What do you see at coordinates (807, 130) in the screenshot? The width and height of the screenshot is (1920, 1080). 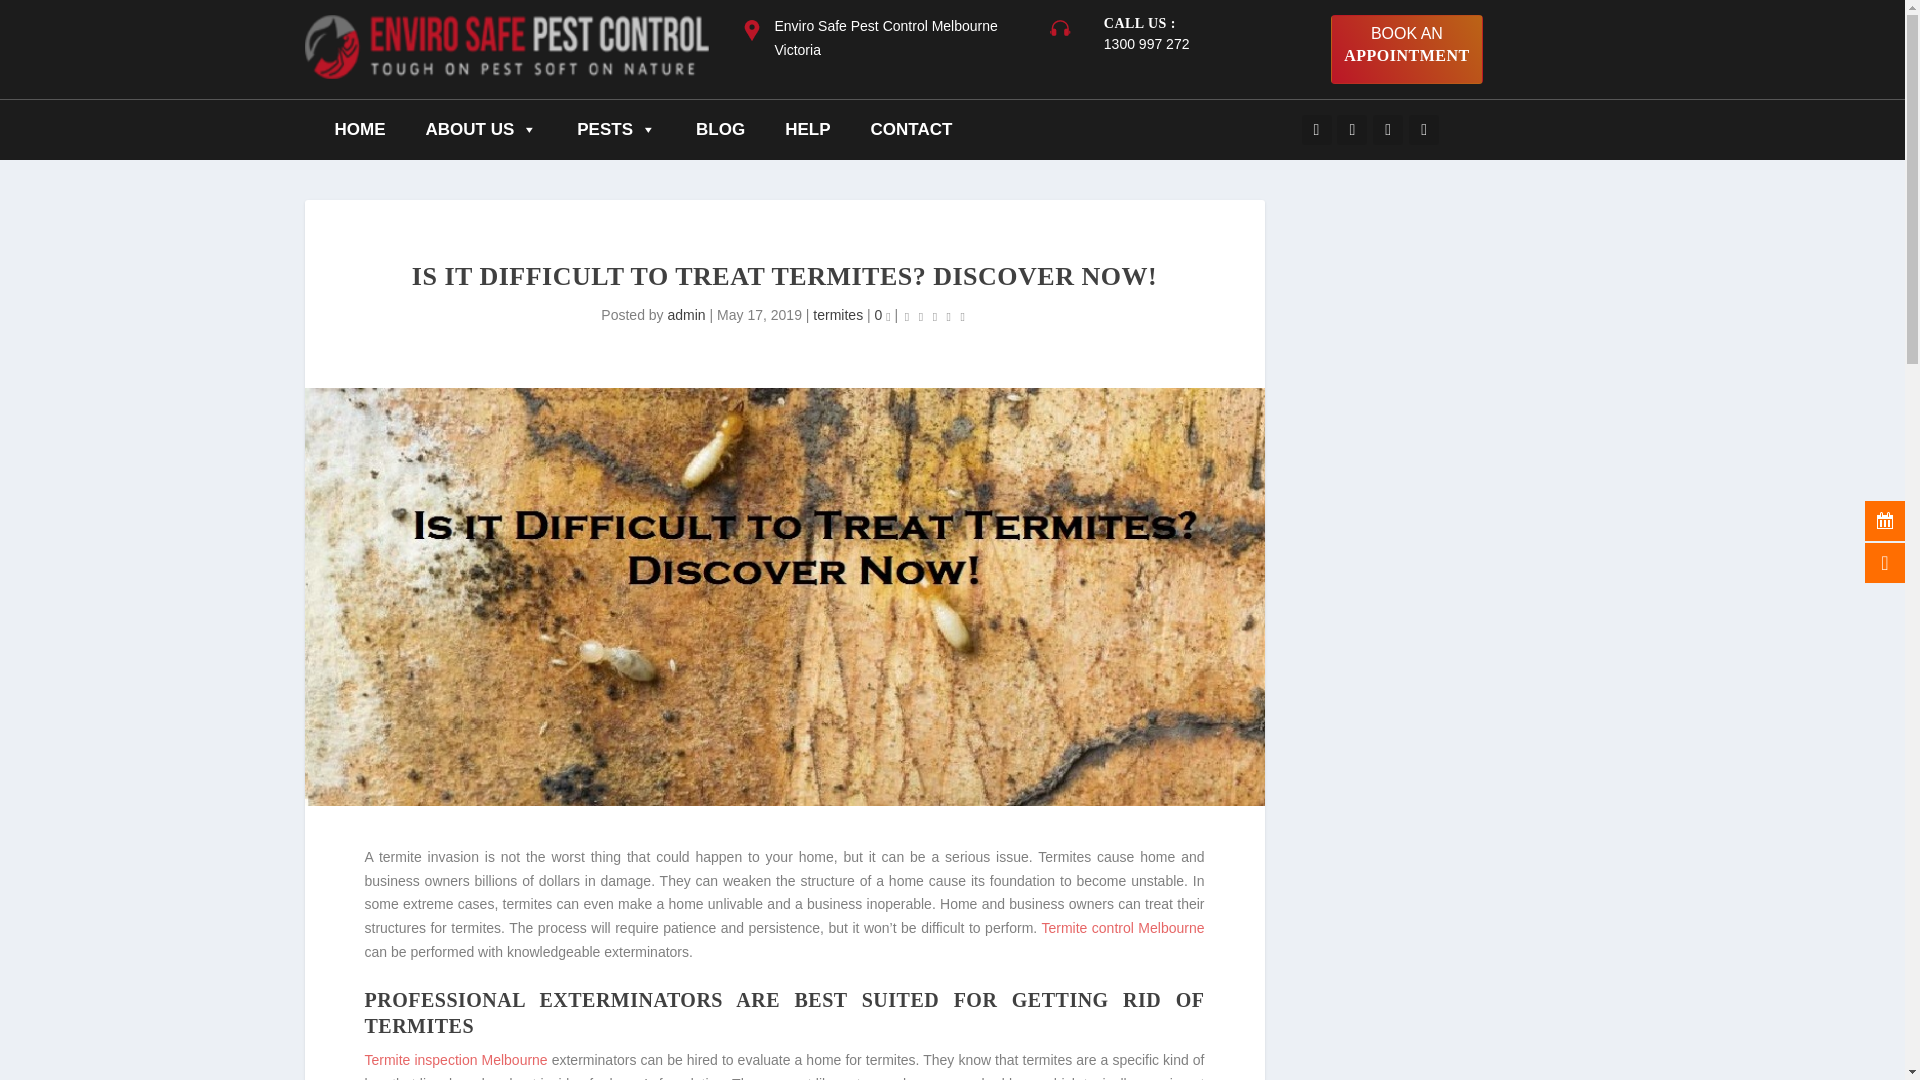 I see `HOME` at bounding box center [807, 130].